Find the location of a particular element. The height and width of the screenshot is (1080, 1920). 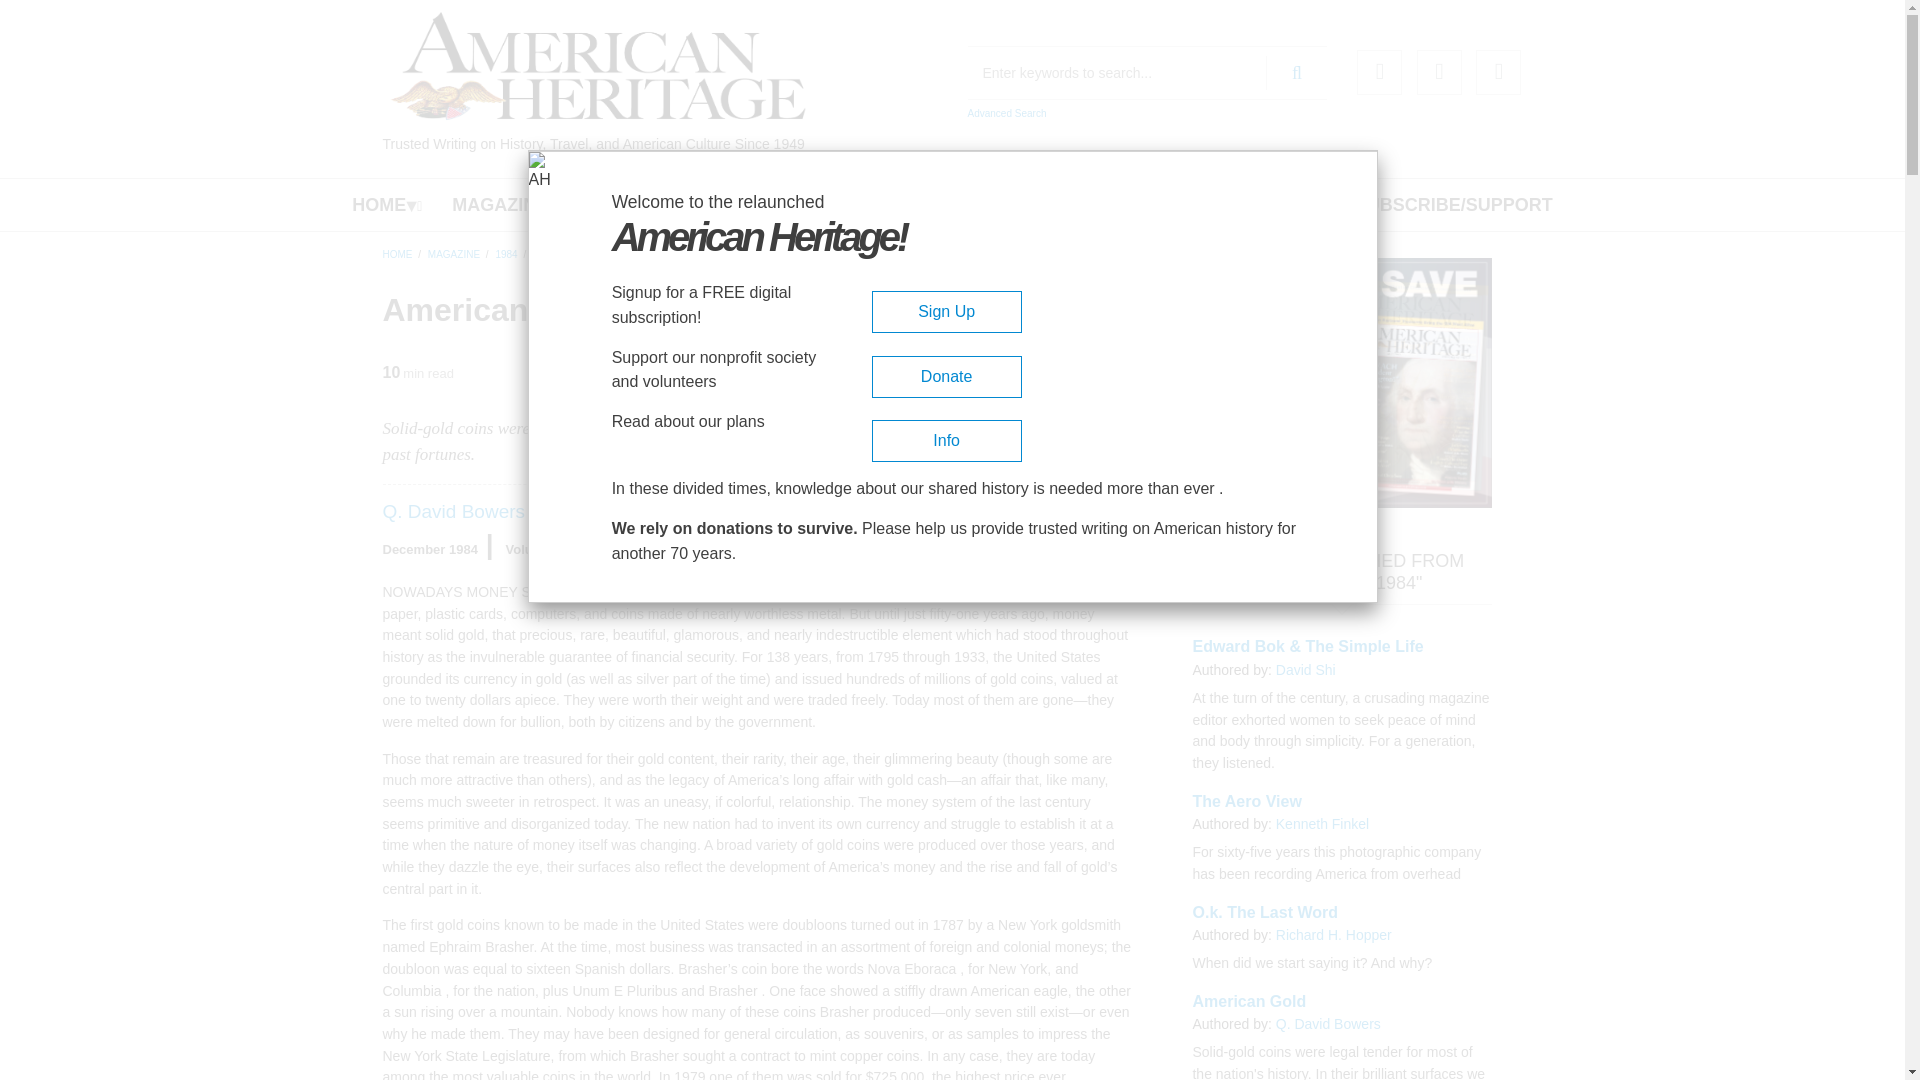

Enter the terms you wish to search for. is located at coordinates (1148, 73).